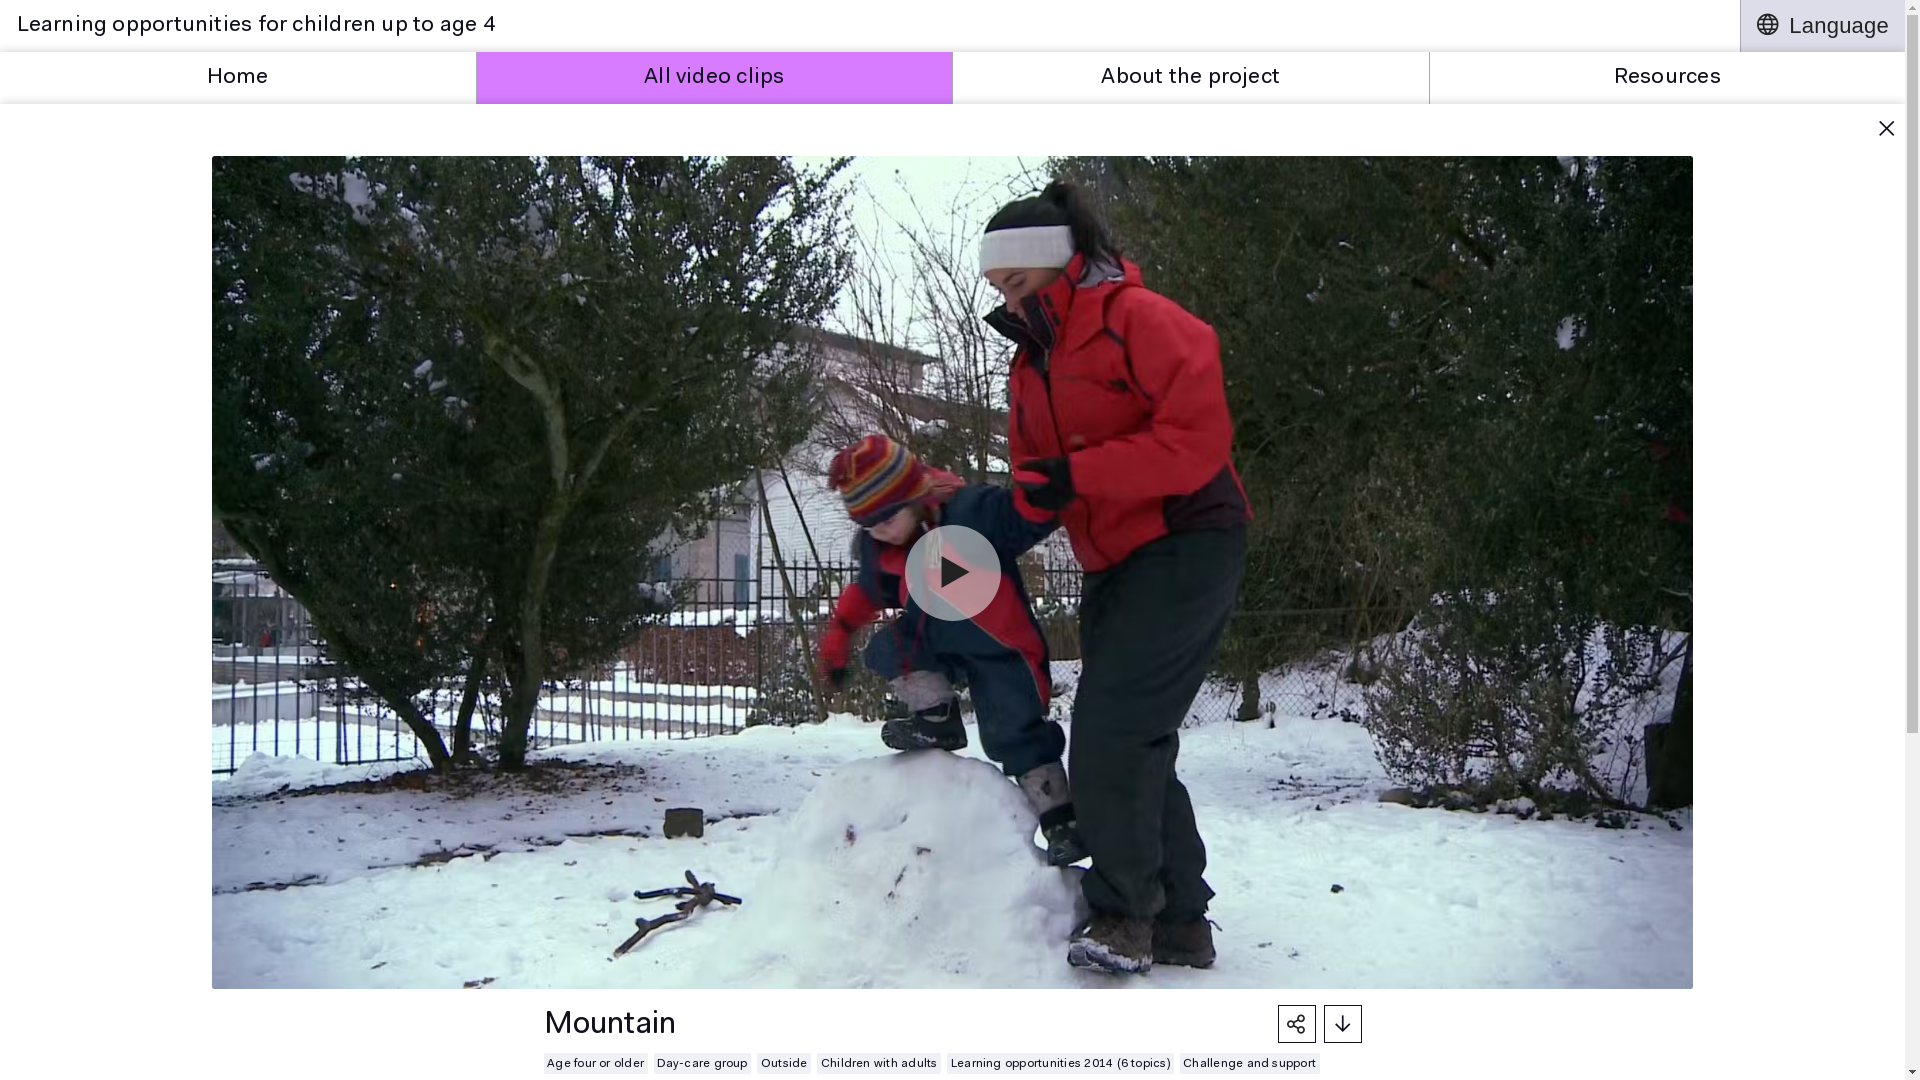 The width and height of the screenshot is (1920, 1080). I want to click on Home, so click(238, 78).